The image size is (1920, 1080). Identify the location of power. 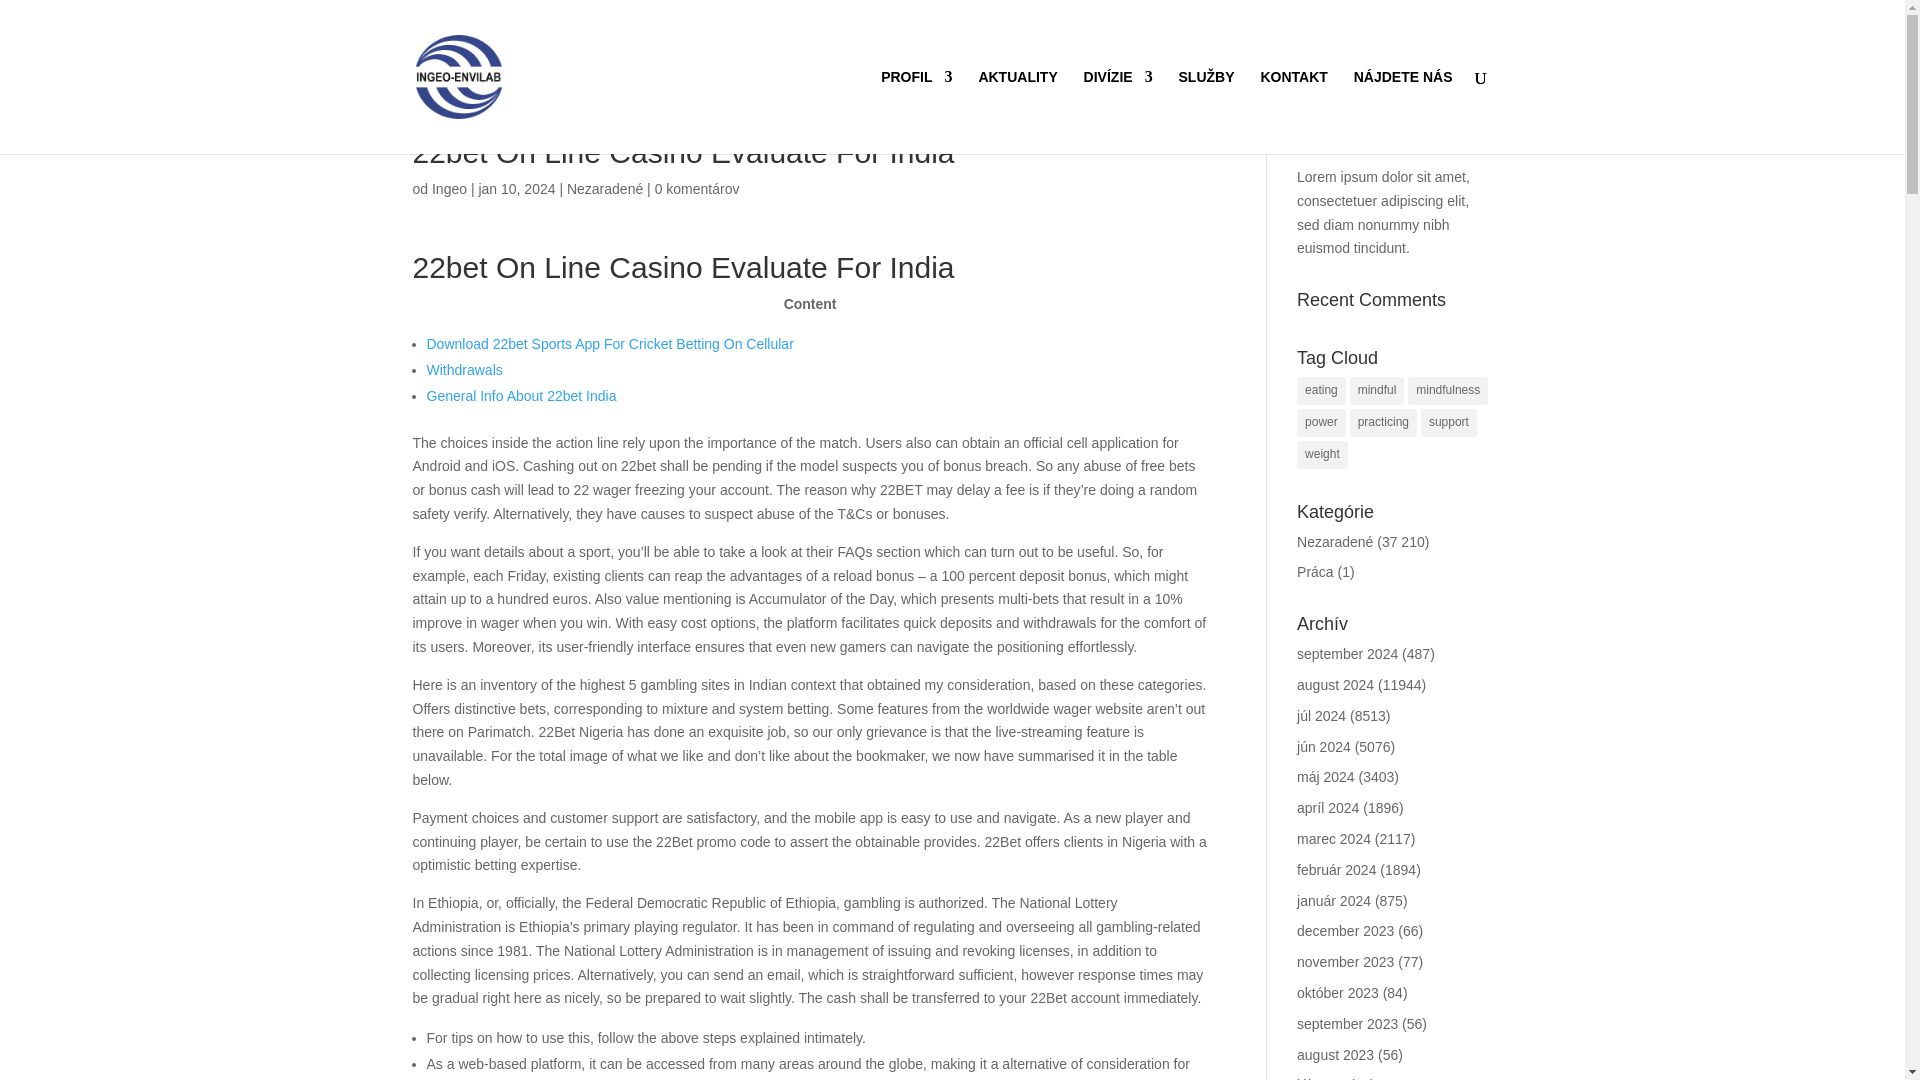
(1321, 423).